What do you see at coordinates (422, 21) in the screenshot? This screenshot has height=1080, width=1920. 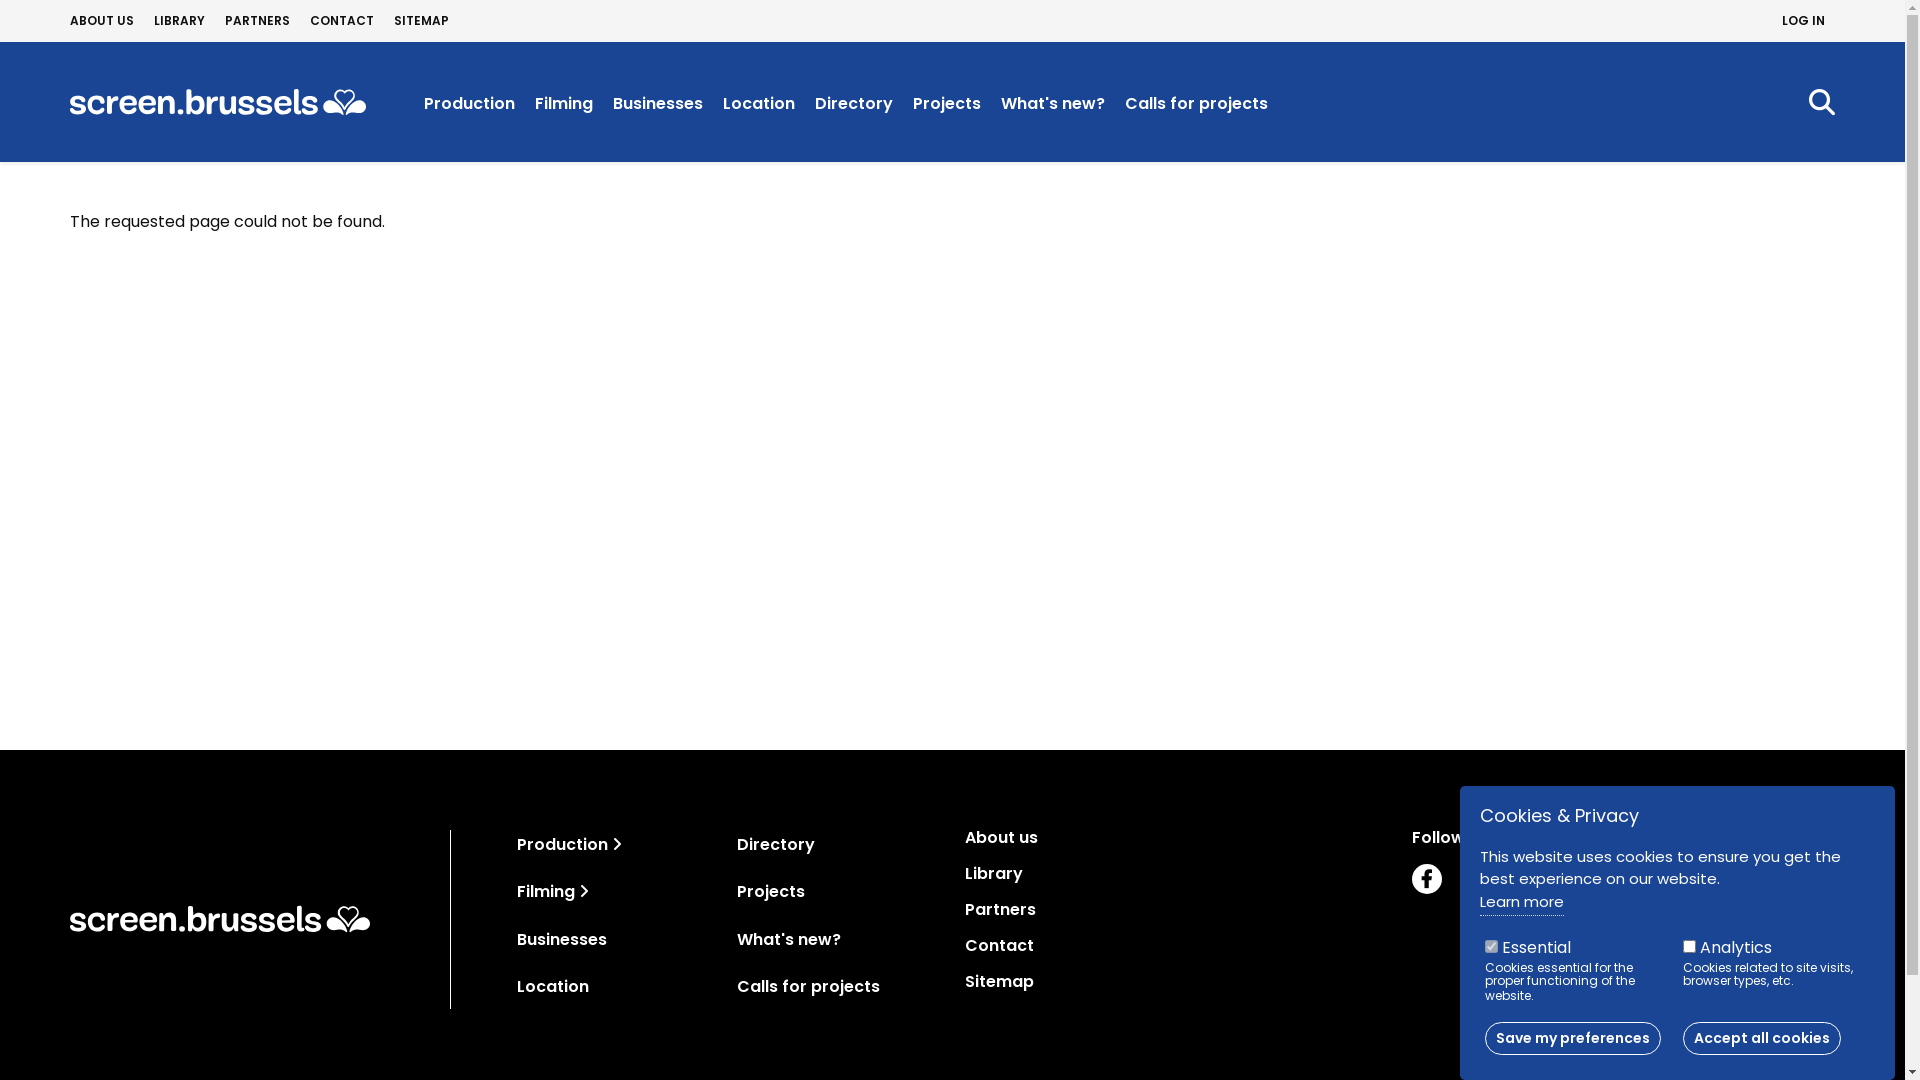 I see `SITEMAP` at bounding box center [422, 21].